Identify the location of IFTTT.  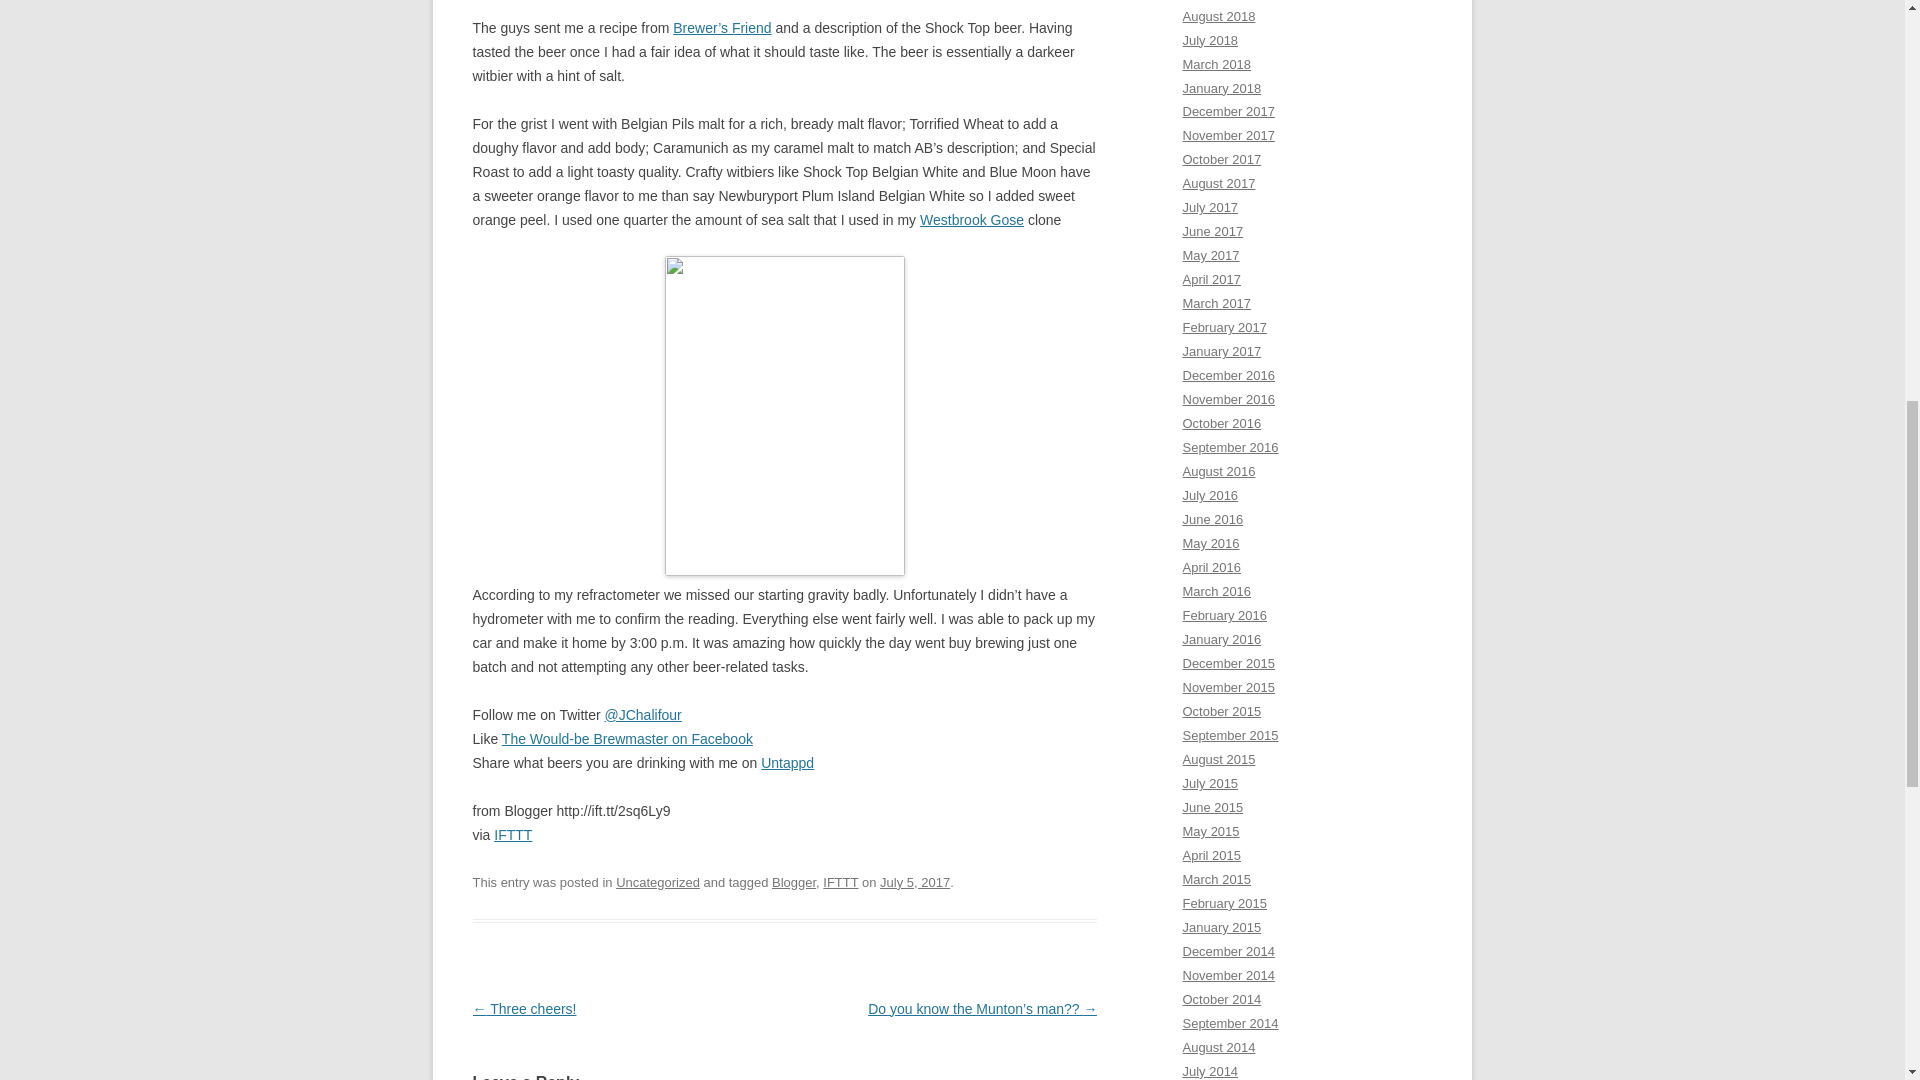
(512, 835).